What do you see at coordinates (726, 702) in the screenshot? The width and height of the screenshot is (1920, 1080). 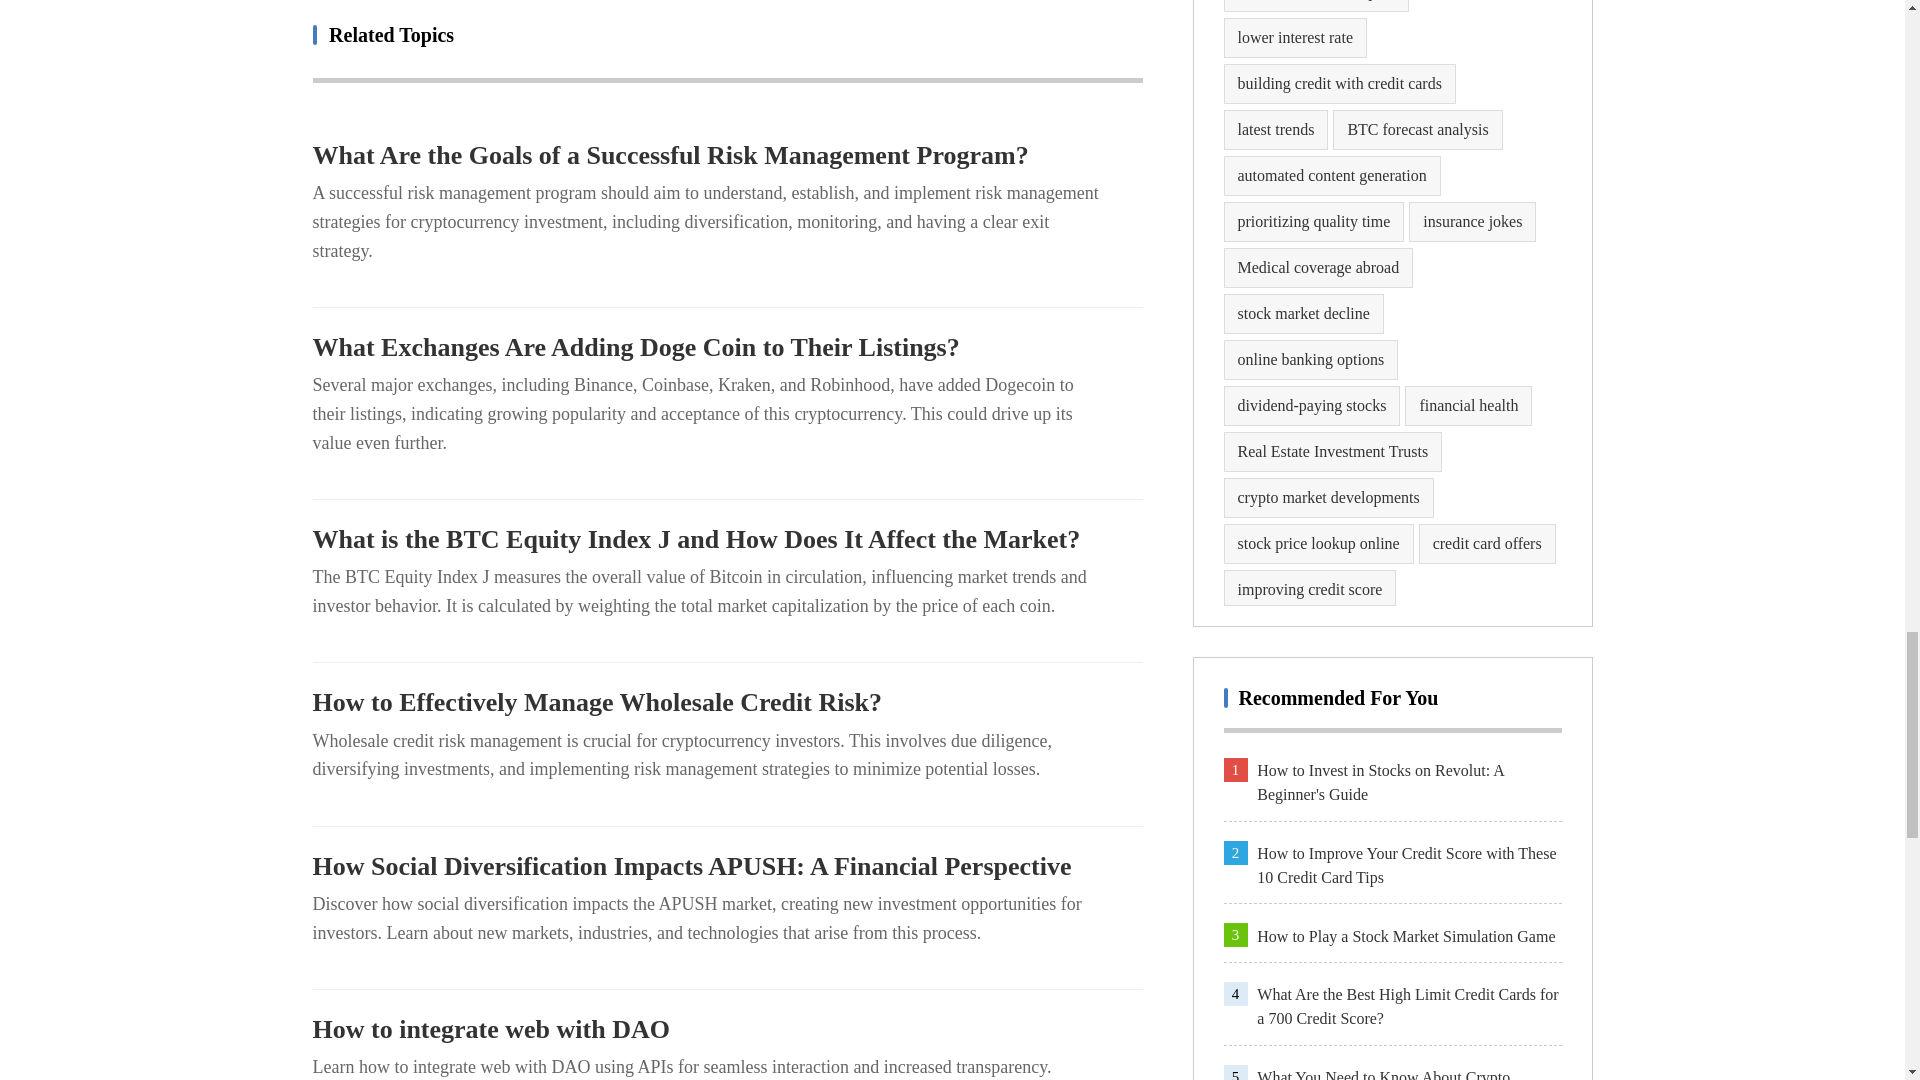 I see `How to Effectively Manage Wholesale Credit Risk?` at bounding box center [726, 702].